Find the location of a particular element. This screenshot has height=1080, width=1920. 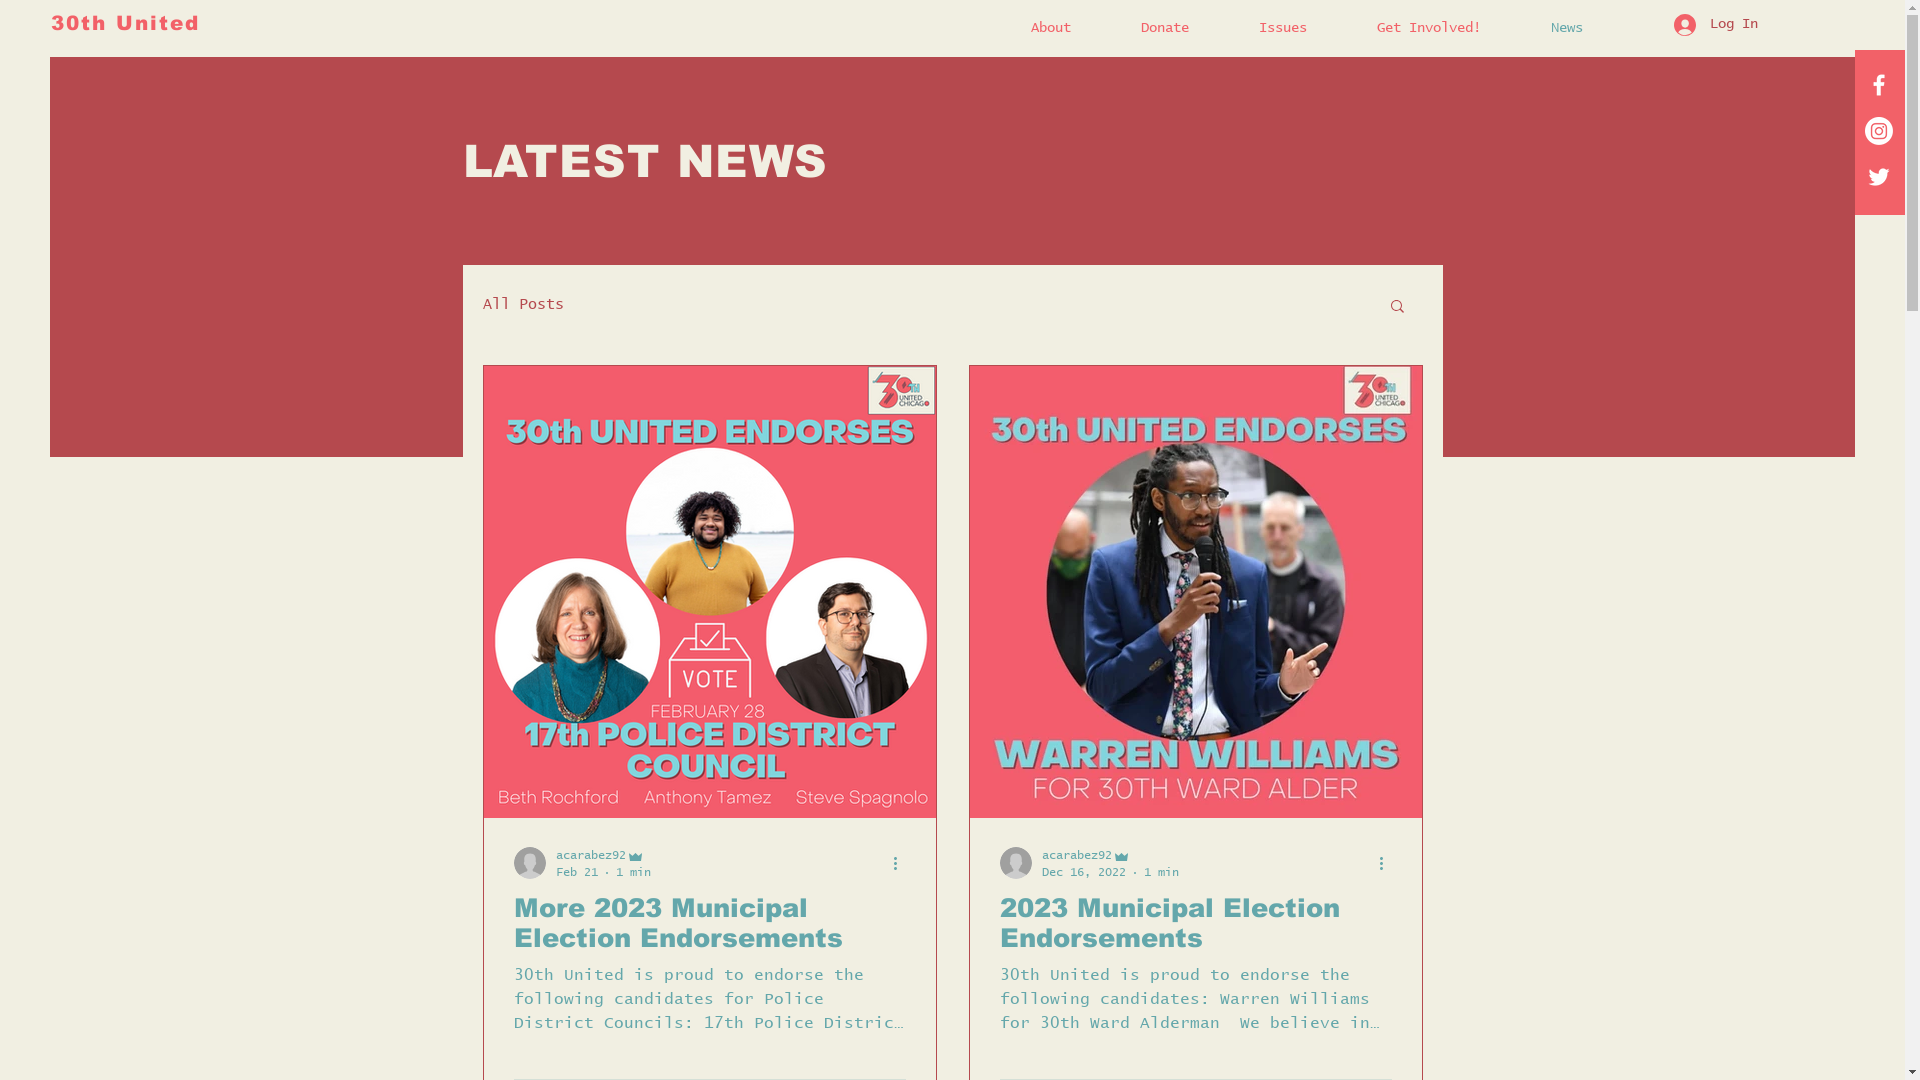

Issues is located at coordinates (1303, 28).